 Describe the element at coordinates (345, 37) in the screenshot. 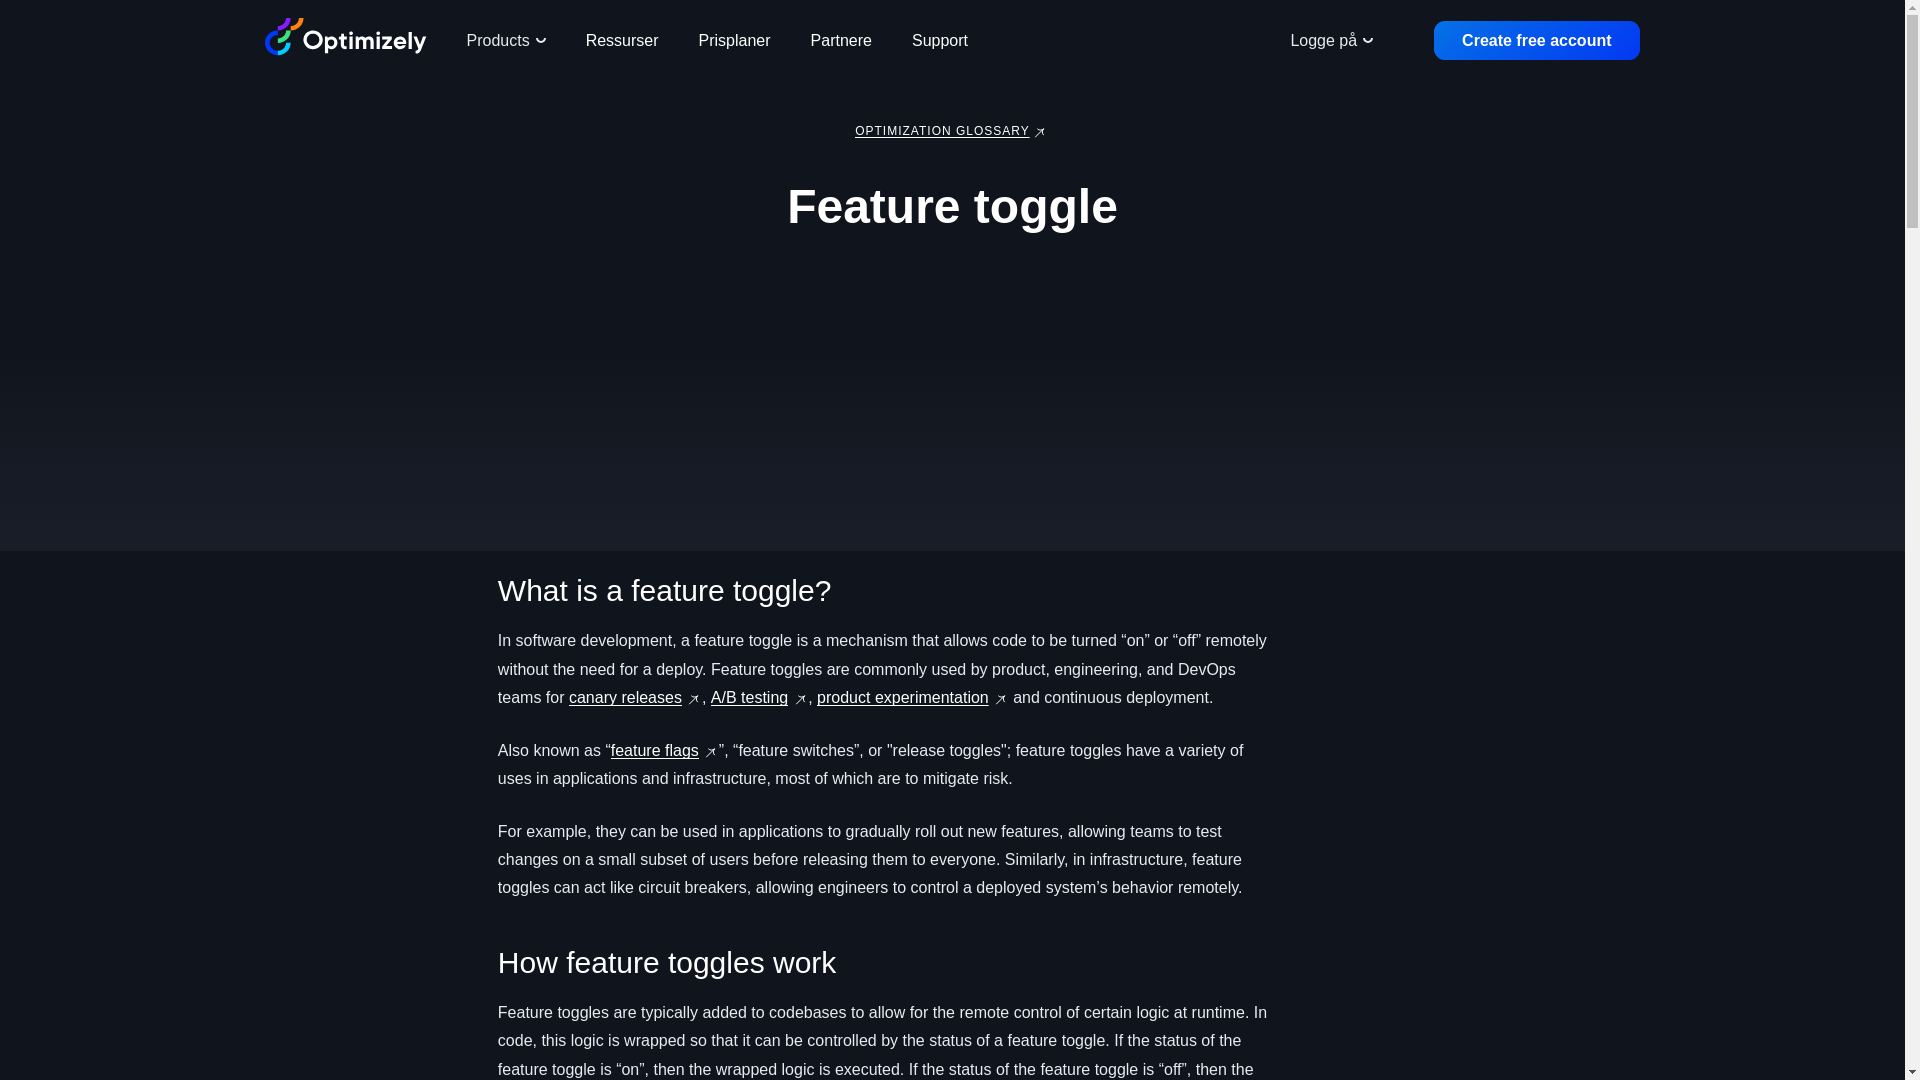

I see `Optimizely Logo` at that location.